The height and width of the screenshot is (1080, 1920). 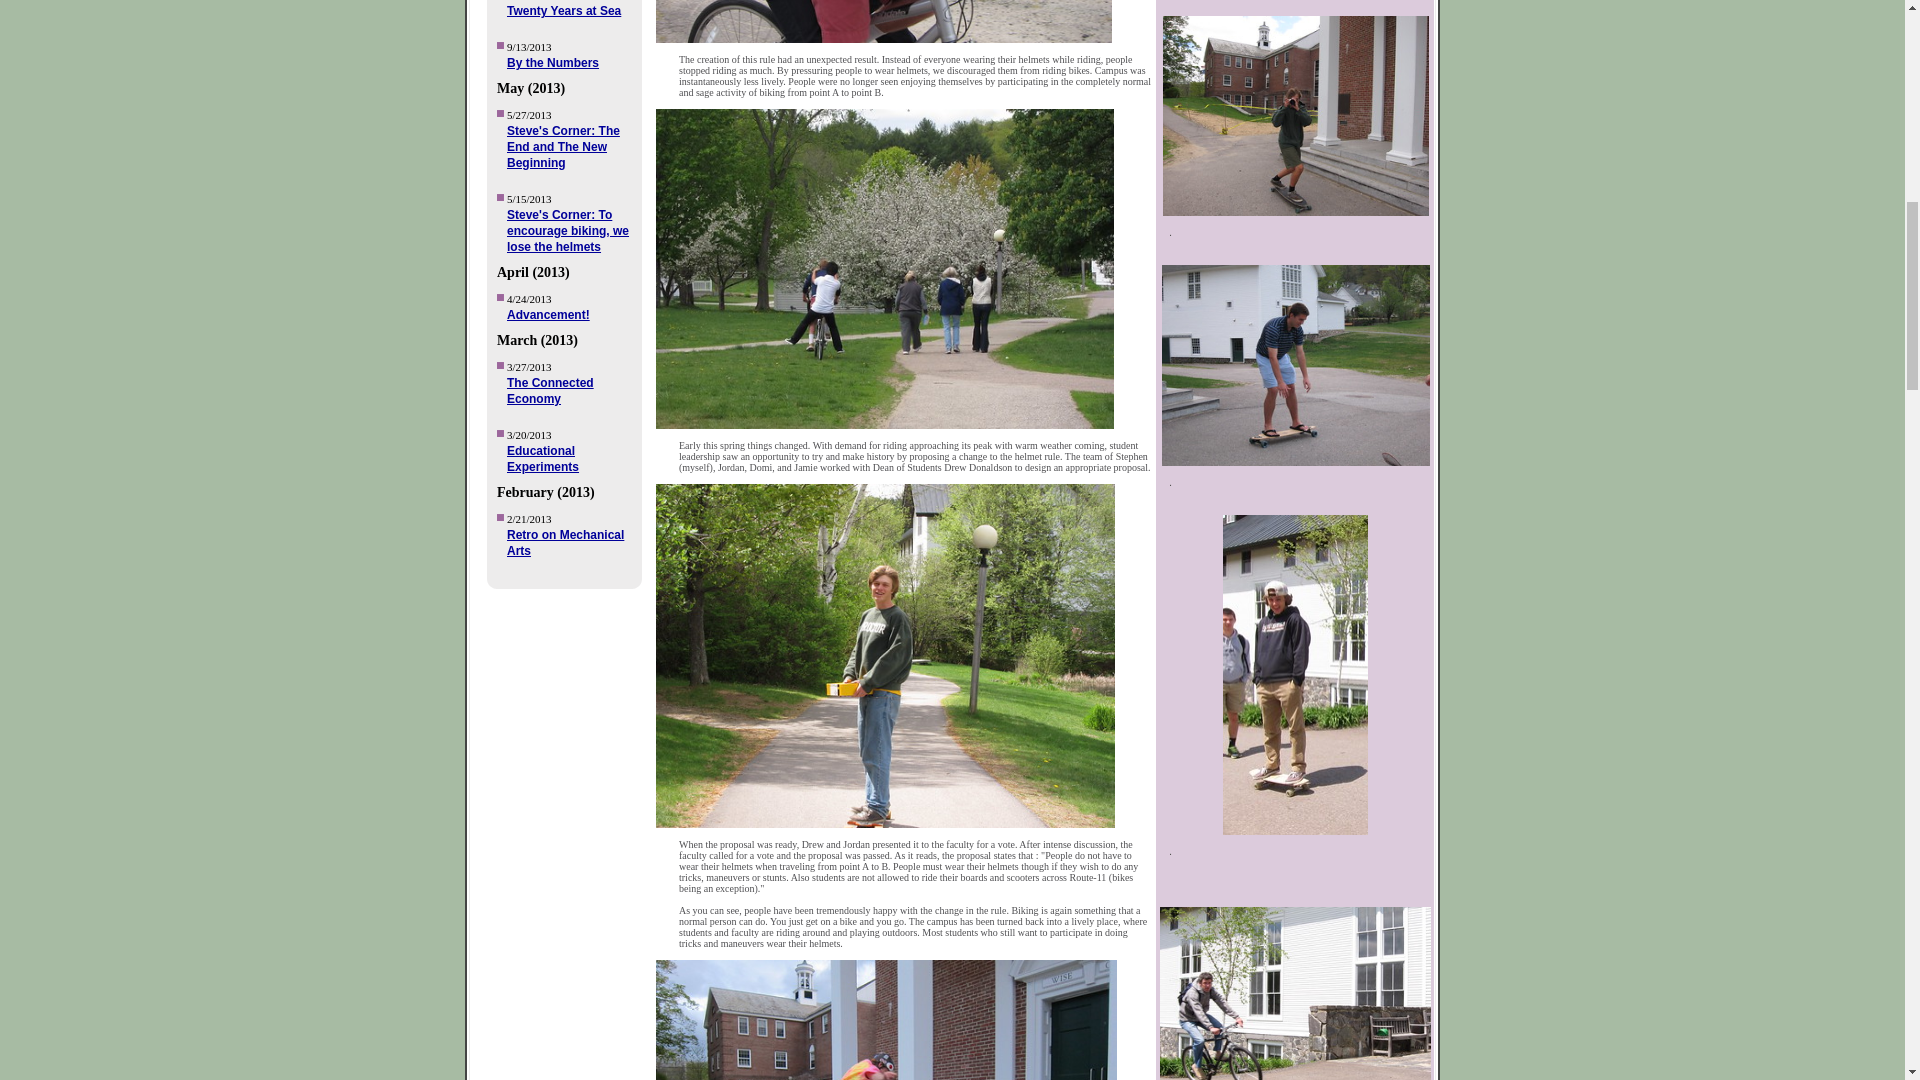 What do you see at coordinates (548, 314) in the screenshot?
I see `Advancement!` at bounding box center [548, 314].